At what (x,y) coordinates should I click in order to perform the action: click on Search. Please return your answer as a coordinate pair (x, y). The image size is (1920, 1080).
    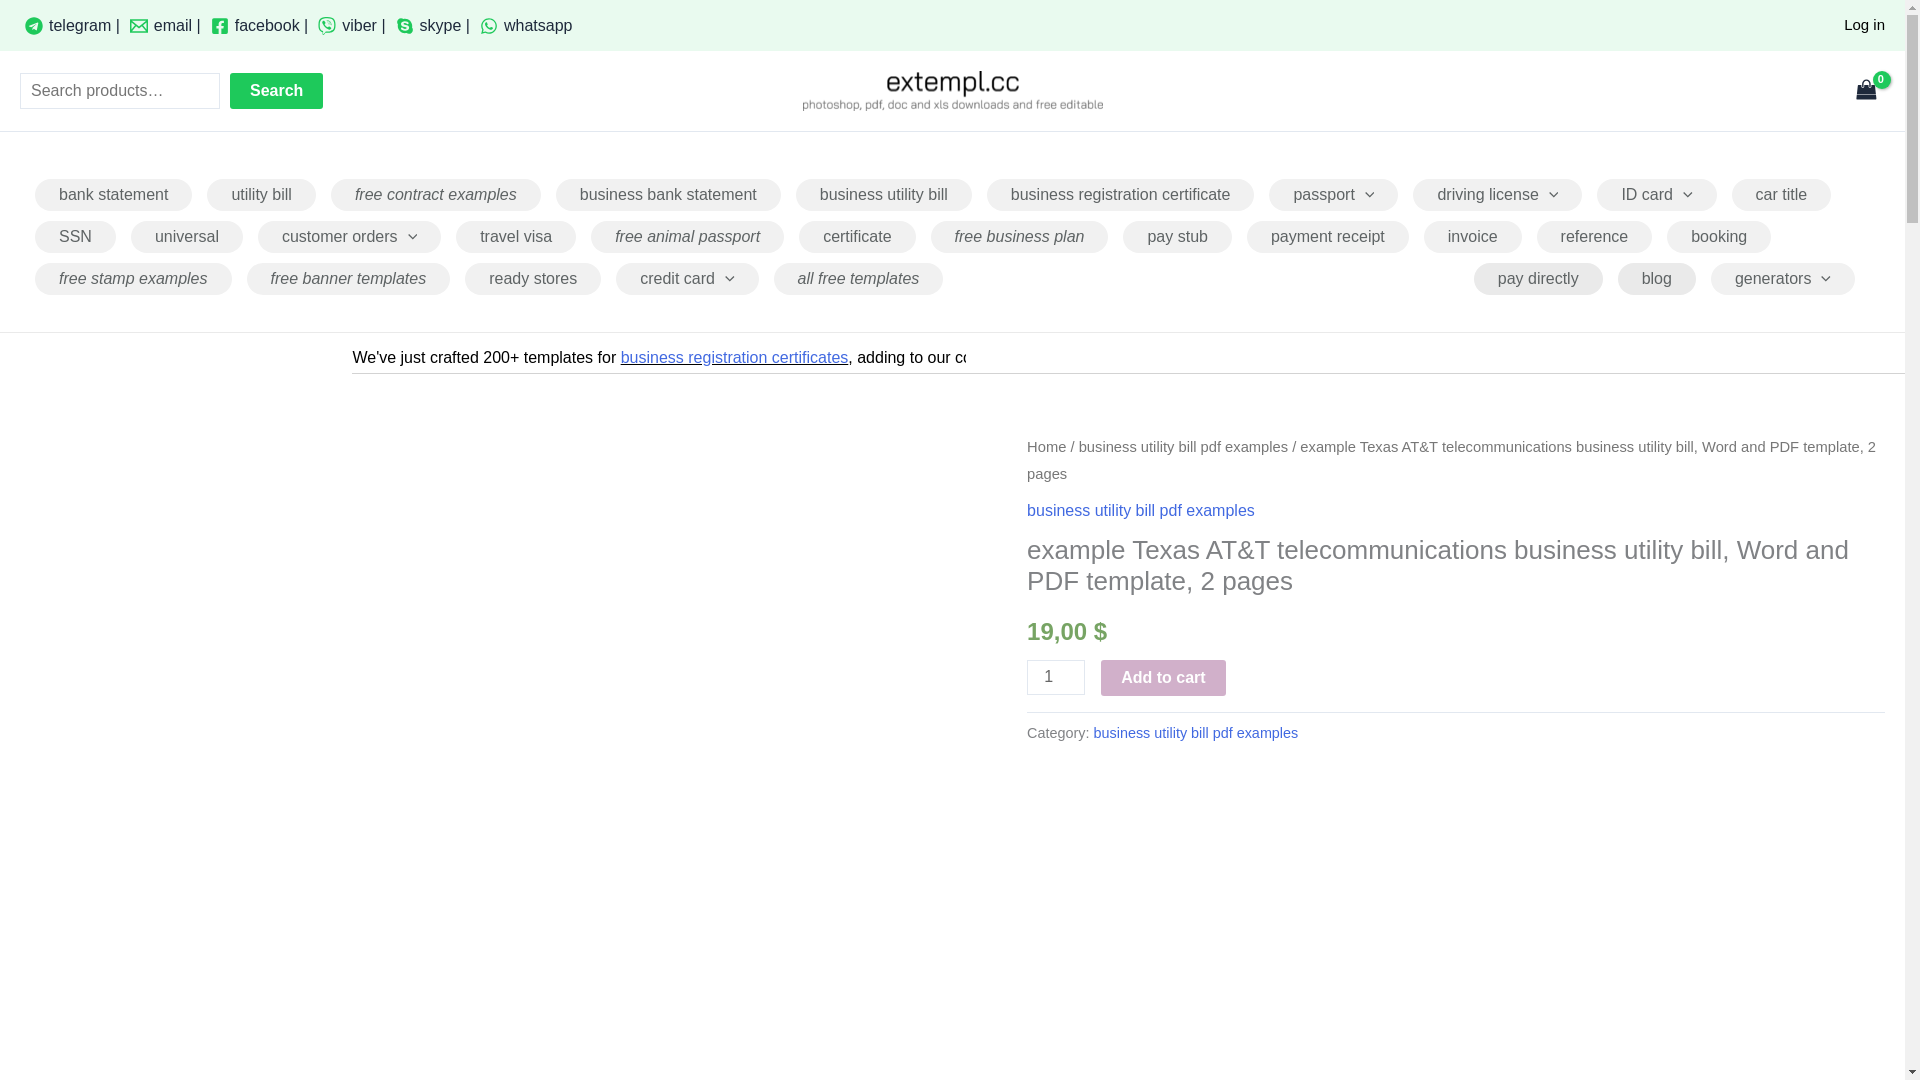
    Looking at the image, I should click on (276, 91).